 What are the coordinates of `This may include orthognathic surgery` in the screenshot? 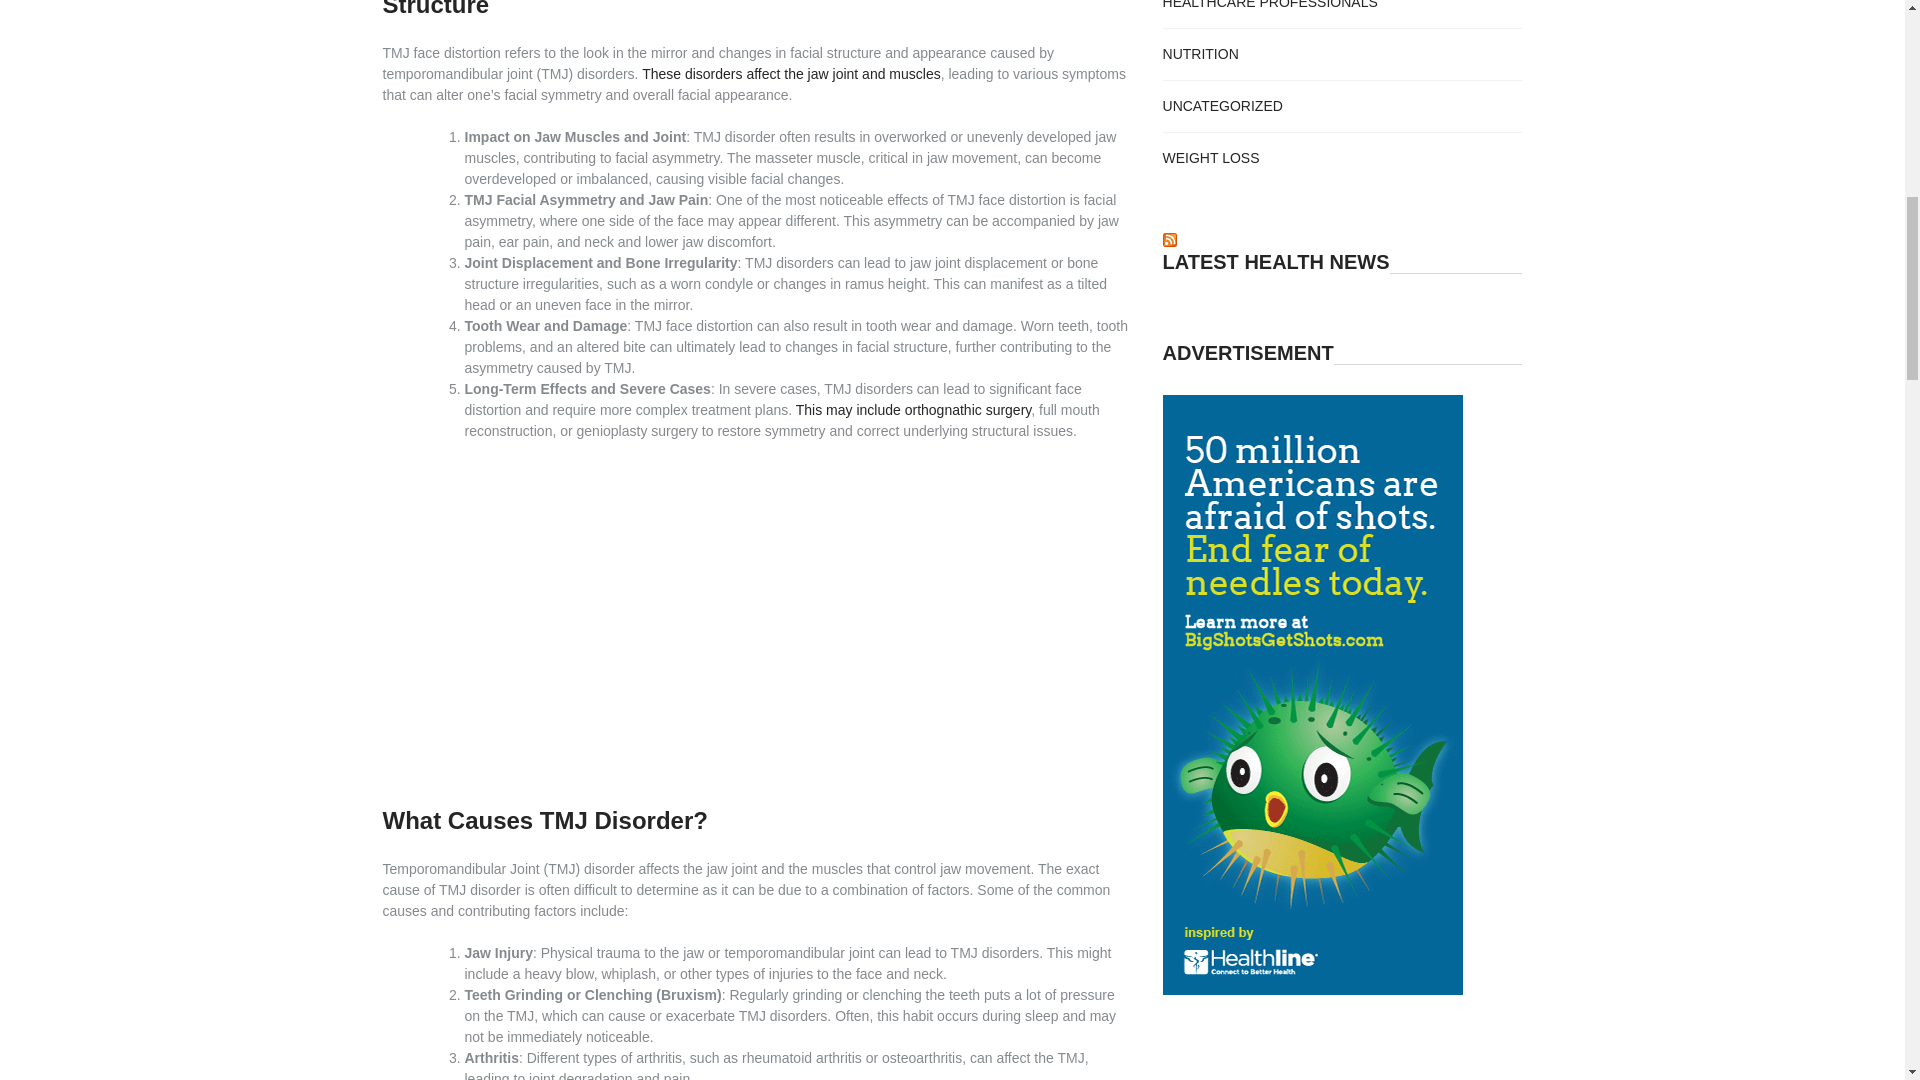 It's located at (914, 409).